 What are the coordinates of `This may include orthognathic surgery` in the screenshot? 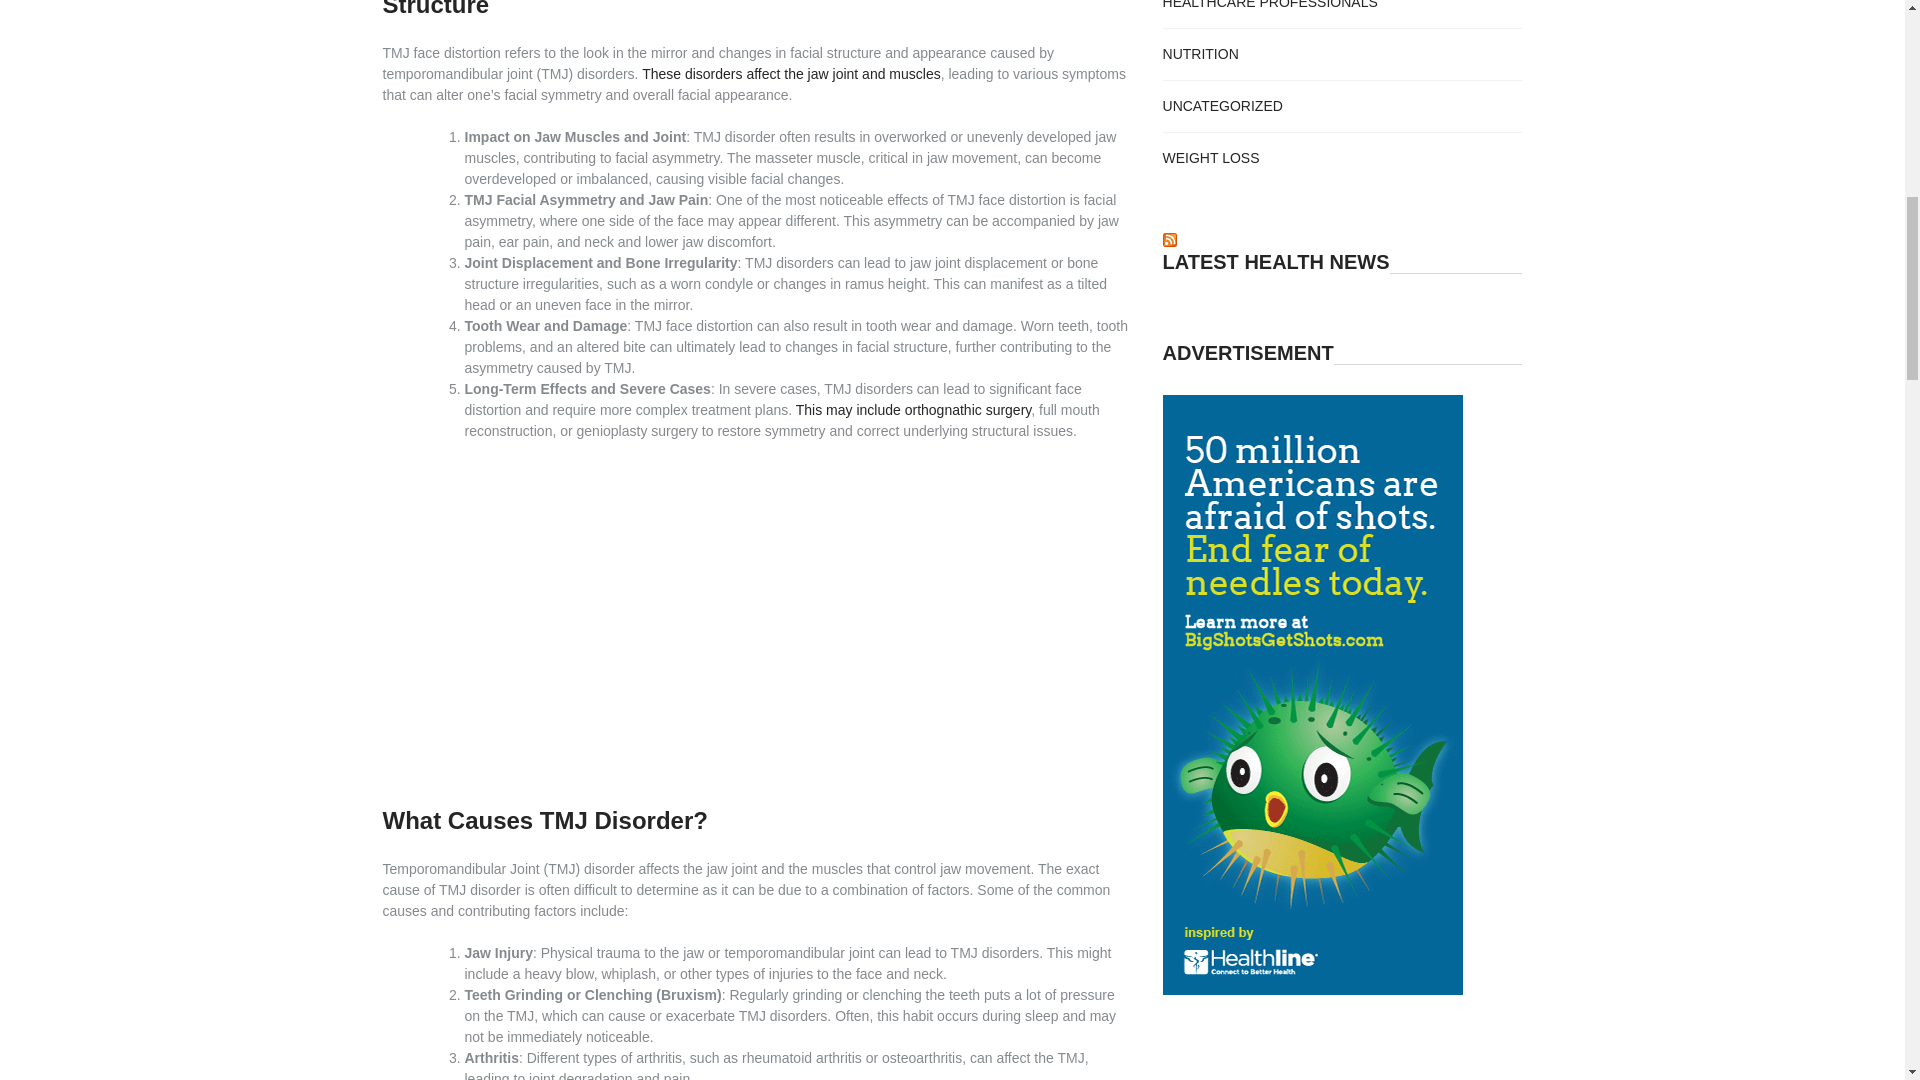 It's located at (914, 409).